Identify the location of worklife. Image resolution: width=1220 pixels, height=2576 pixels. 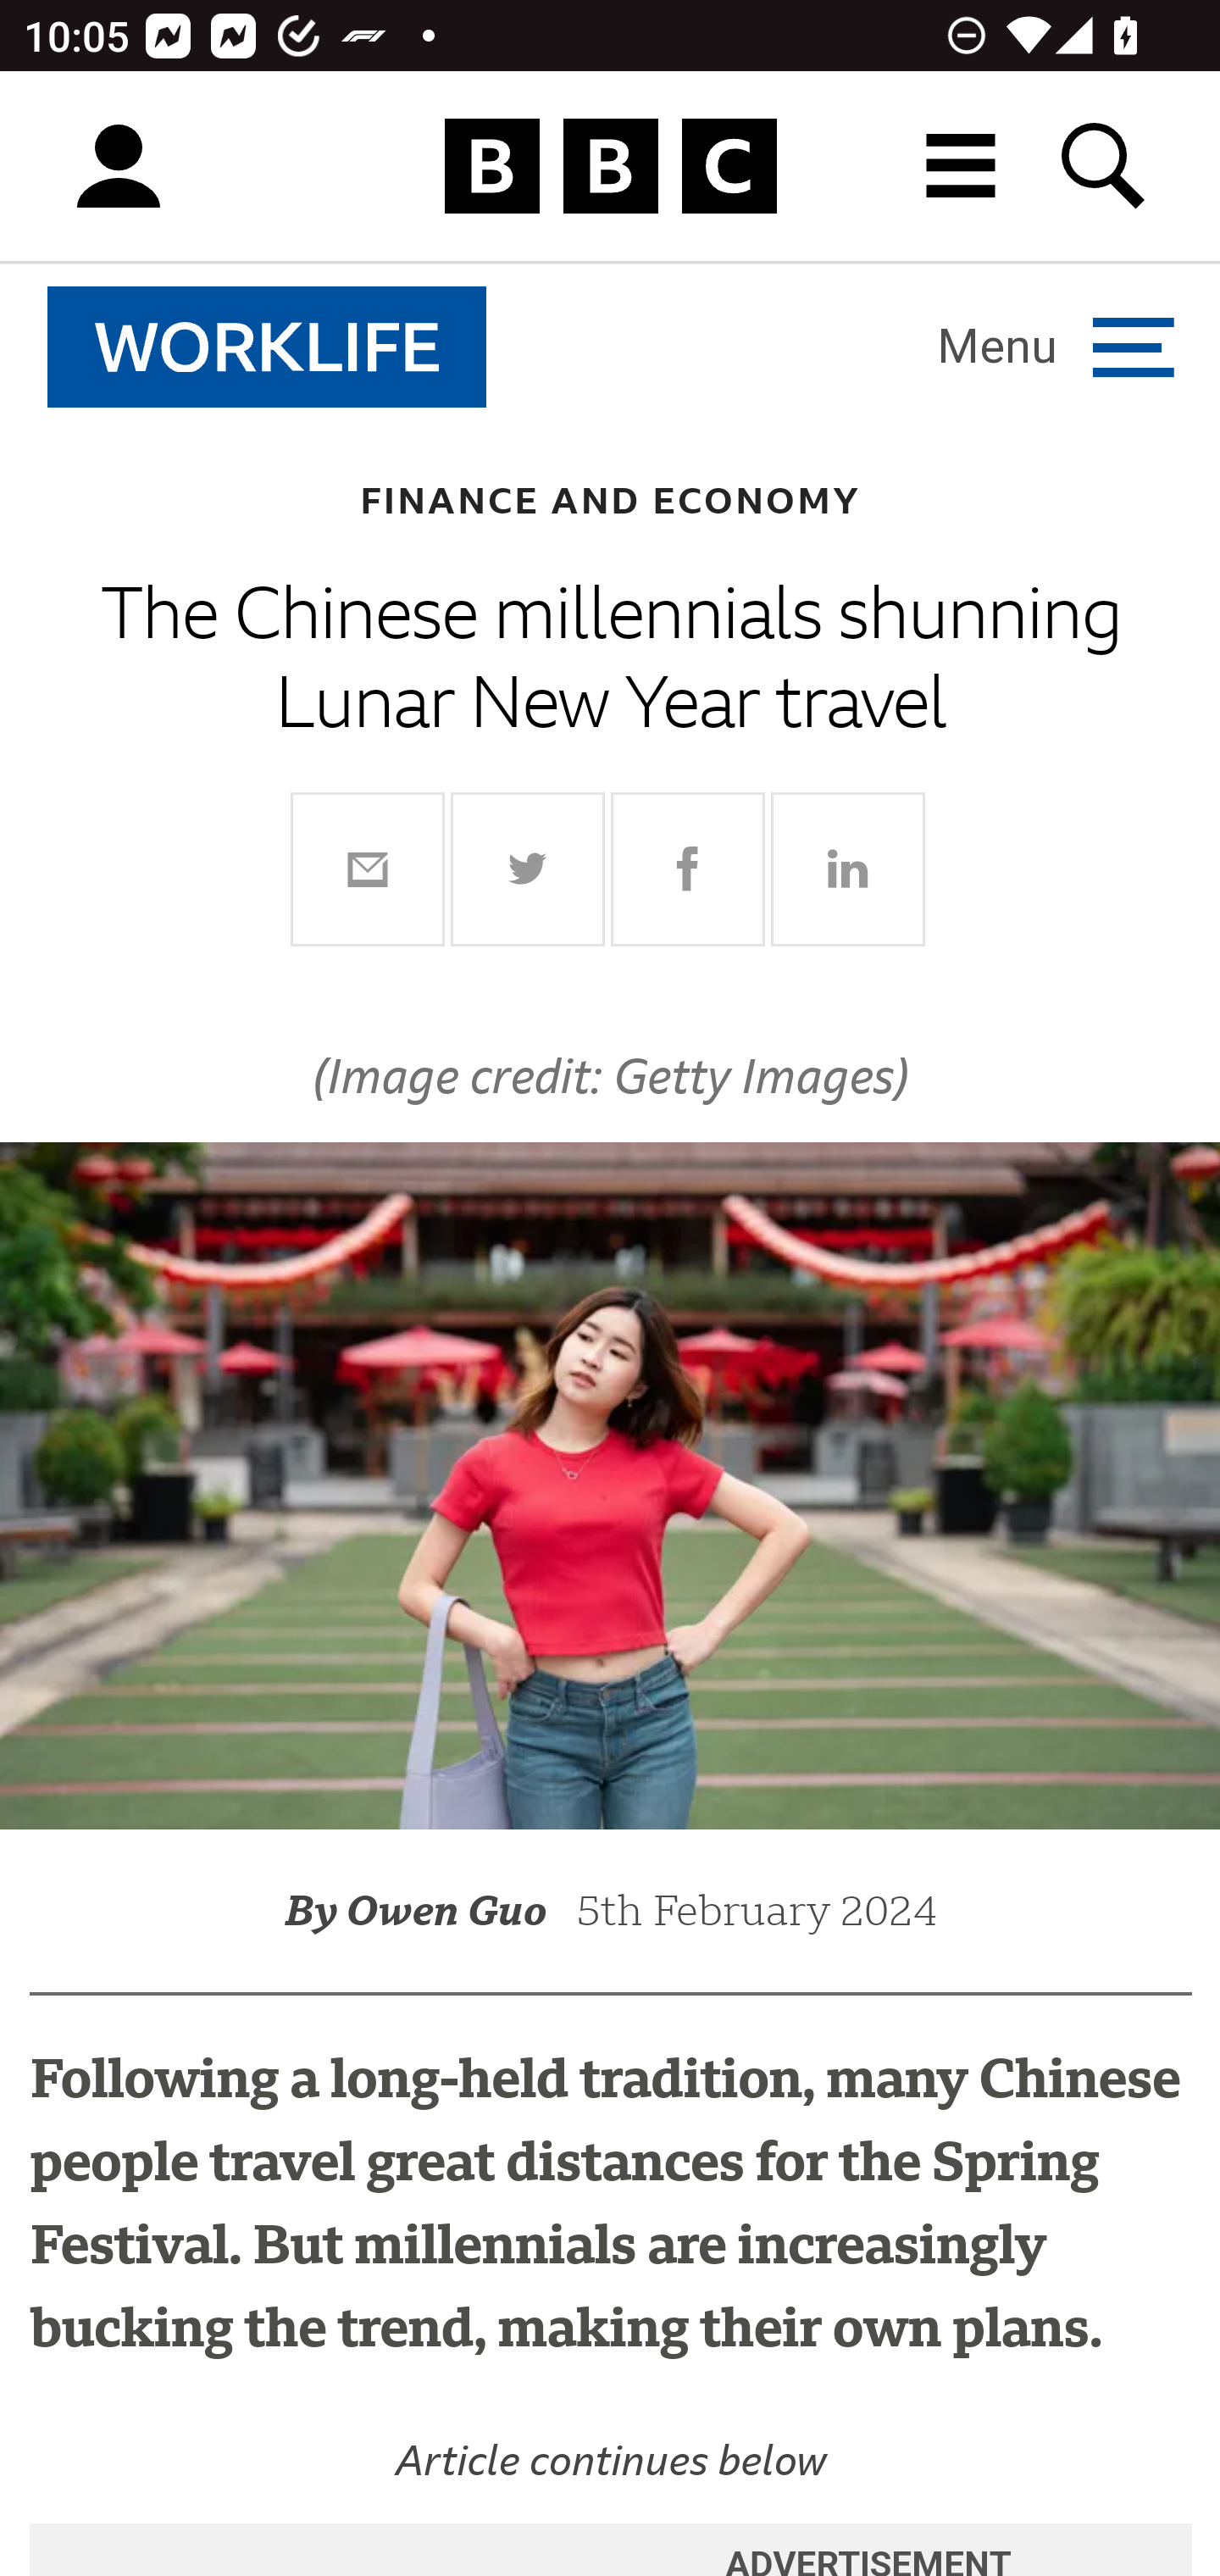
(268, 347).